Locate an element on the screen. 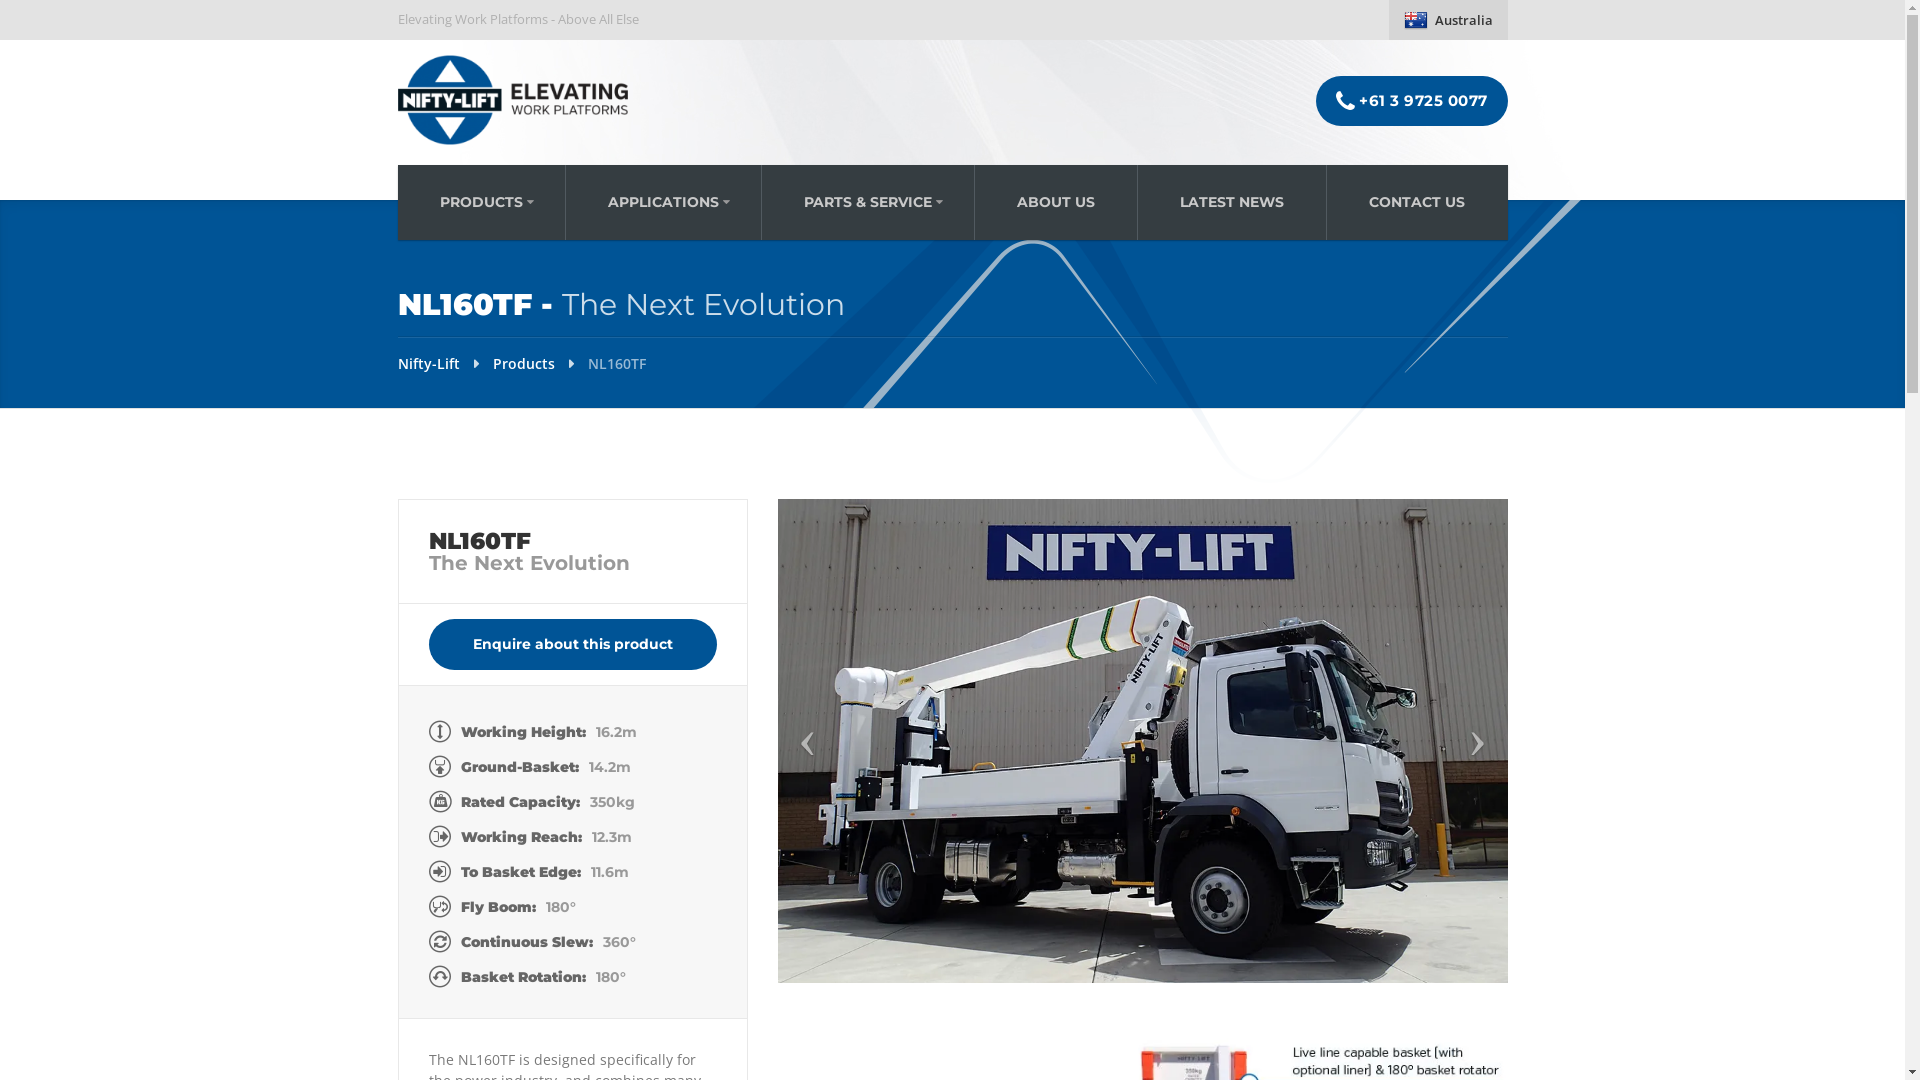 Image resolution: width=1920 pixels, height=1080 pixels. PARTS & SERVICE is located at coordinates (868, 202).